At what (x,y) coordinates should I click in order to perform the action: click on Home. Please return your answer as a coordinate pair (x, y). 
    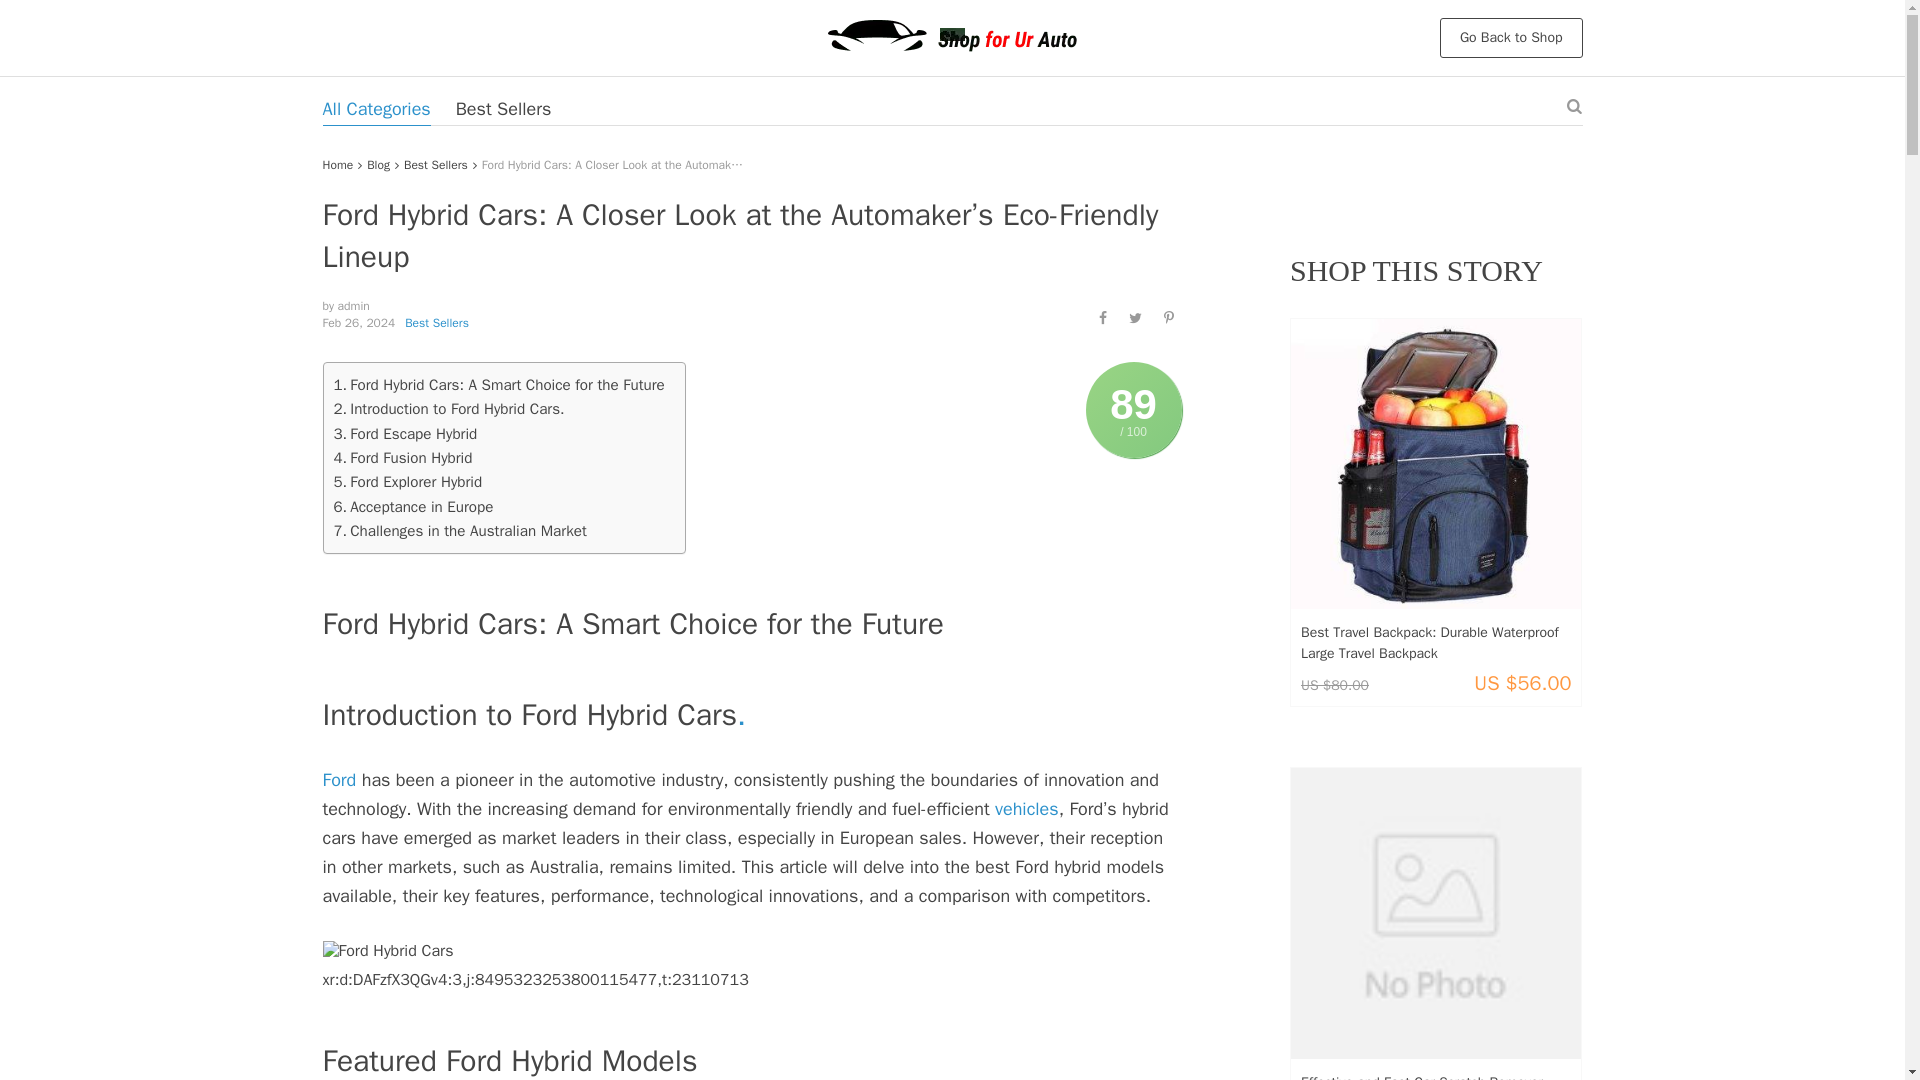
    Looking at the image, I should click on (338, 164).